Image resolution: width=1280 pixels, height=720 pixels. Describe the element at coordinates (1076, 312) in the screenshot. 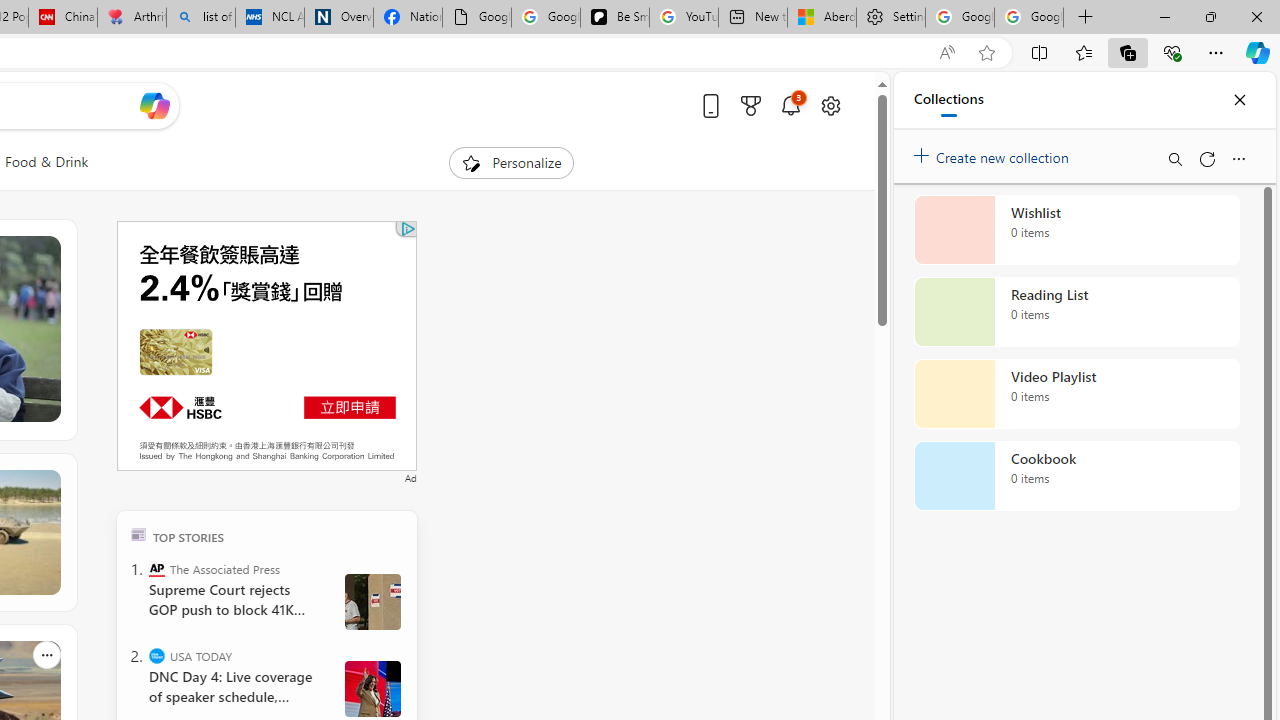

I see `Reading List collection, 0 items` at that location.